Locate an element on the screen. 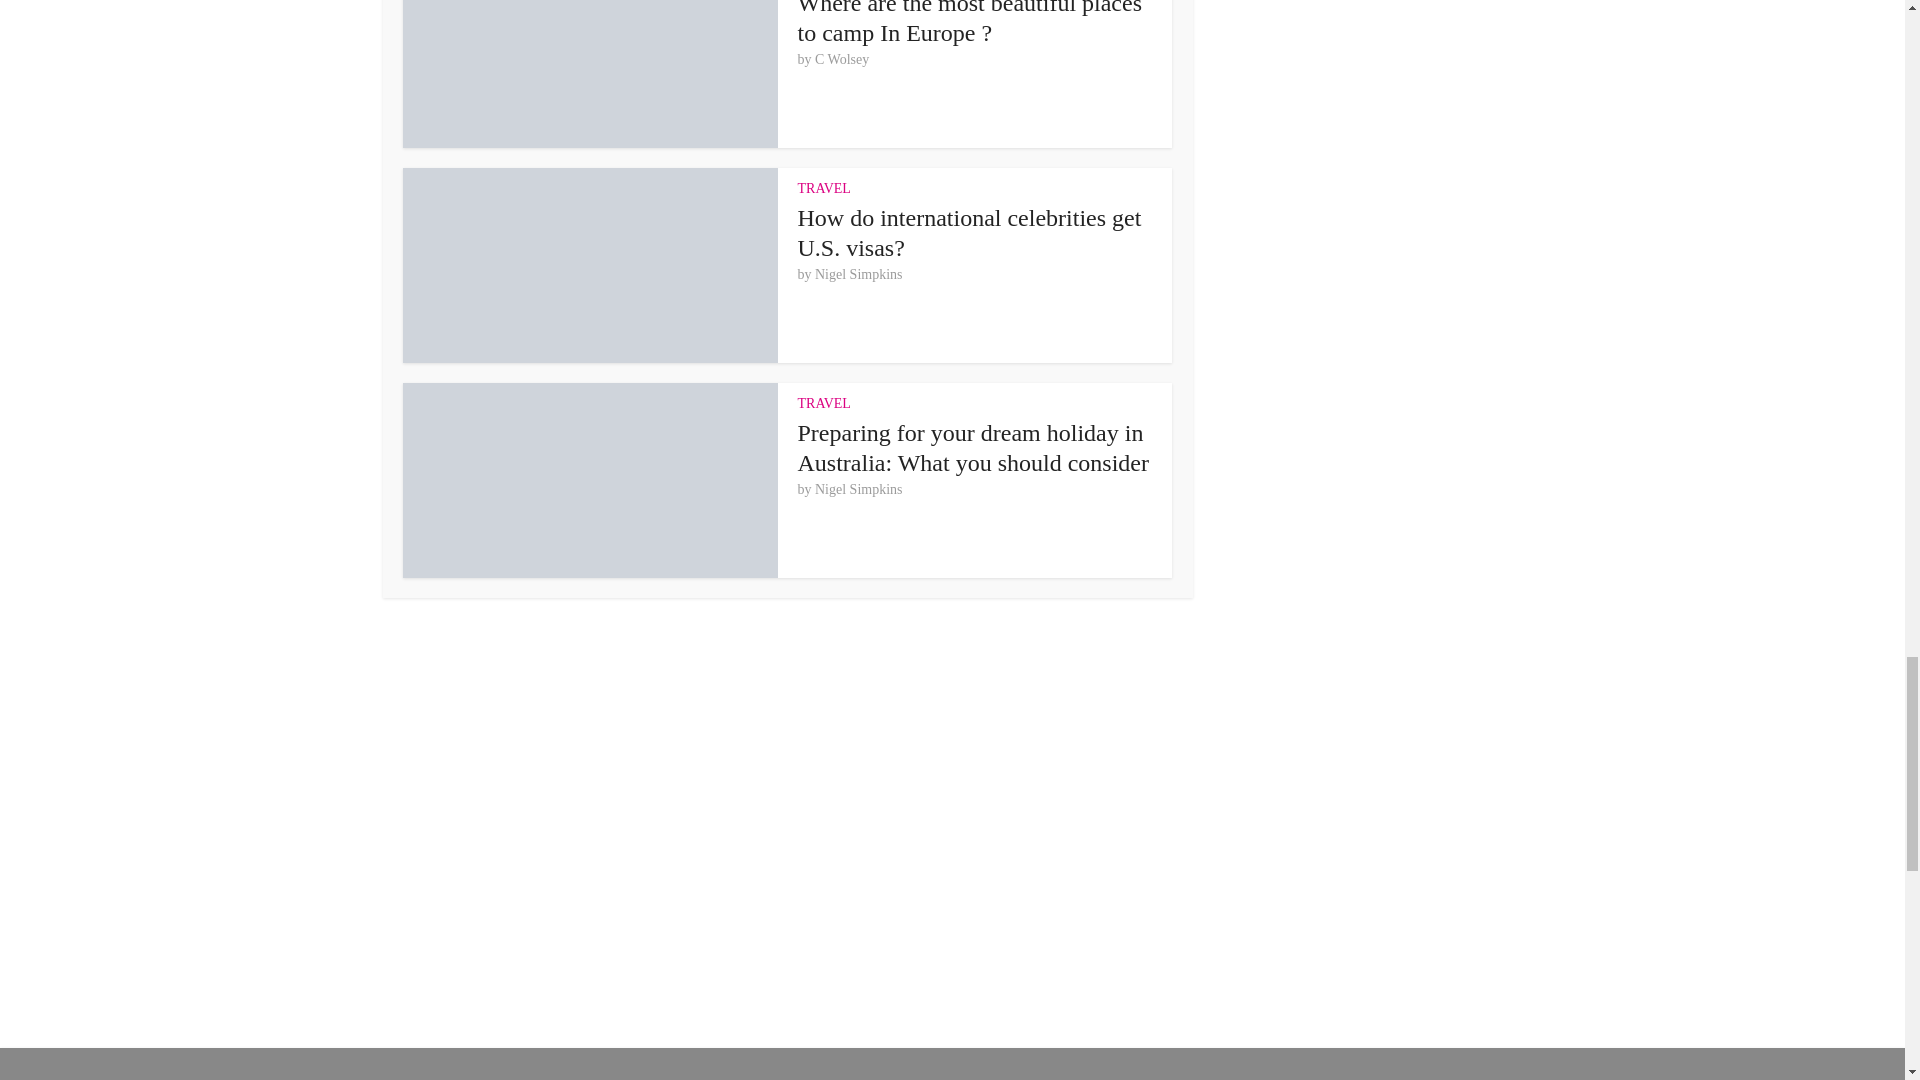 Image resolution: width=1920 pixels, height=1080 pixels. How do international celebrities get U.S. visas? is located at coordinates (970, 233).